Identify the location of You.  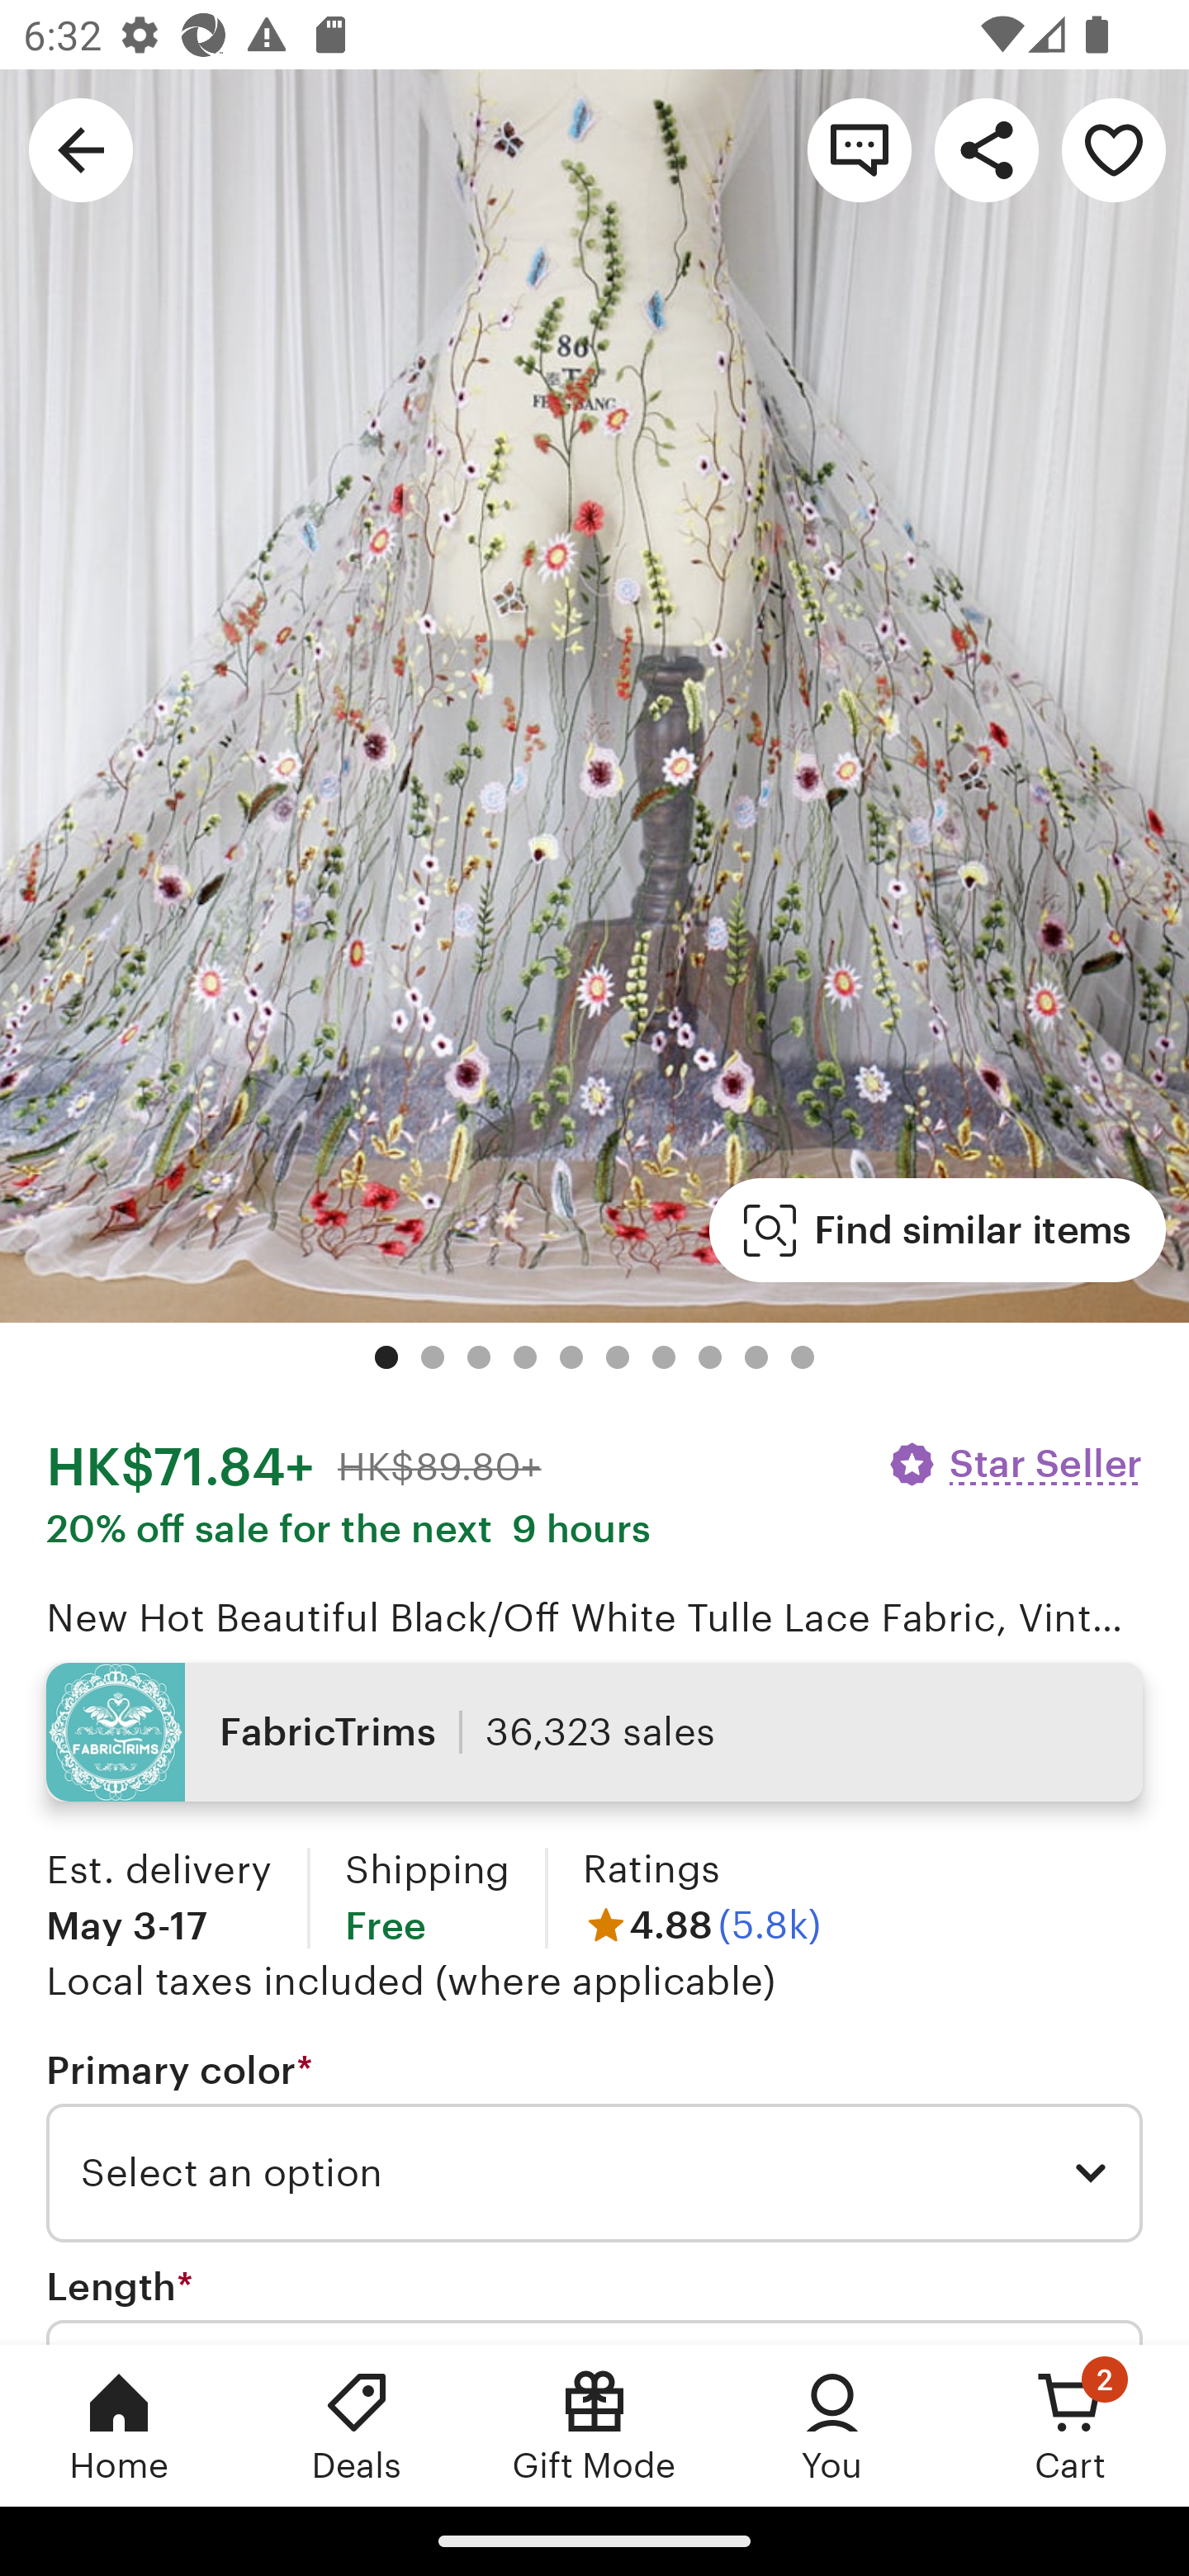
(832, 2425).